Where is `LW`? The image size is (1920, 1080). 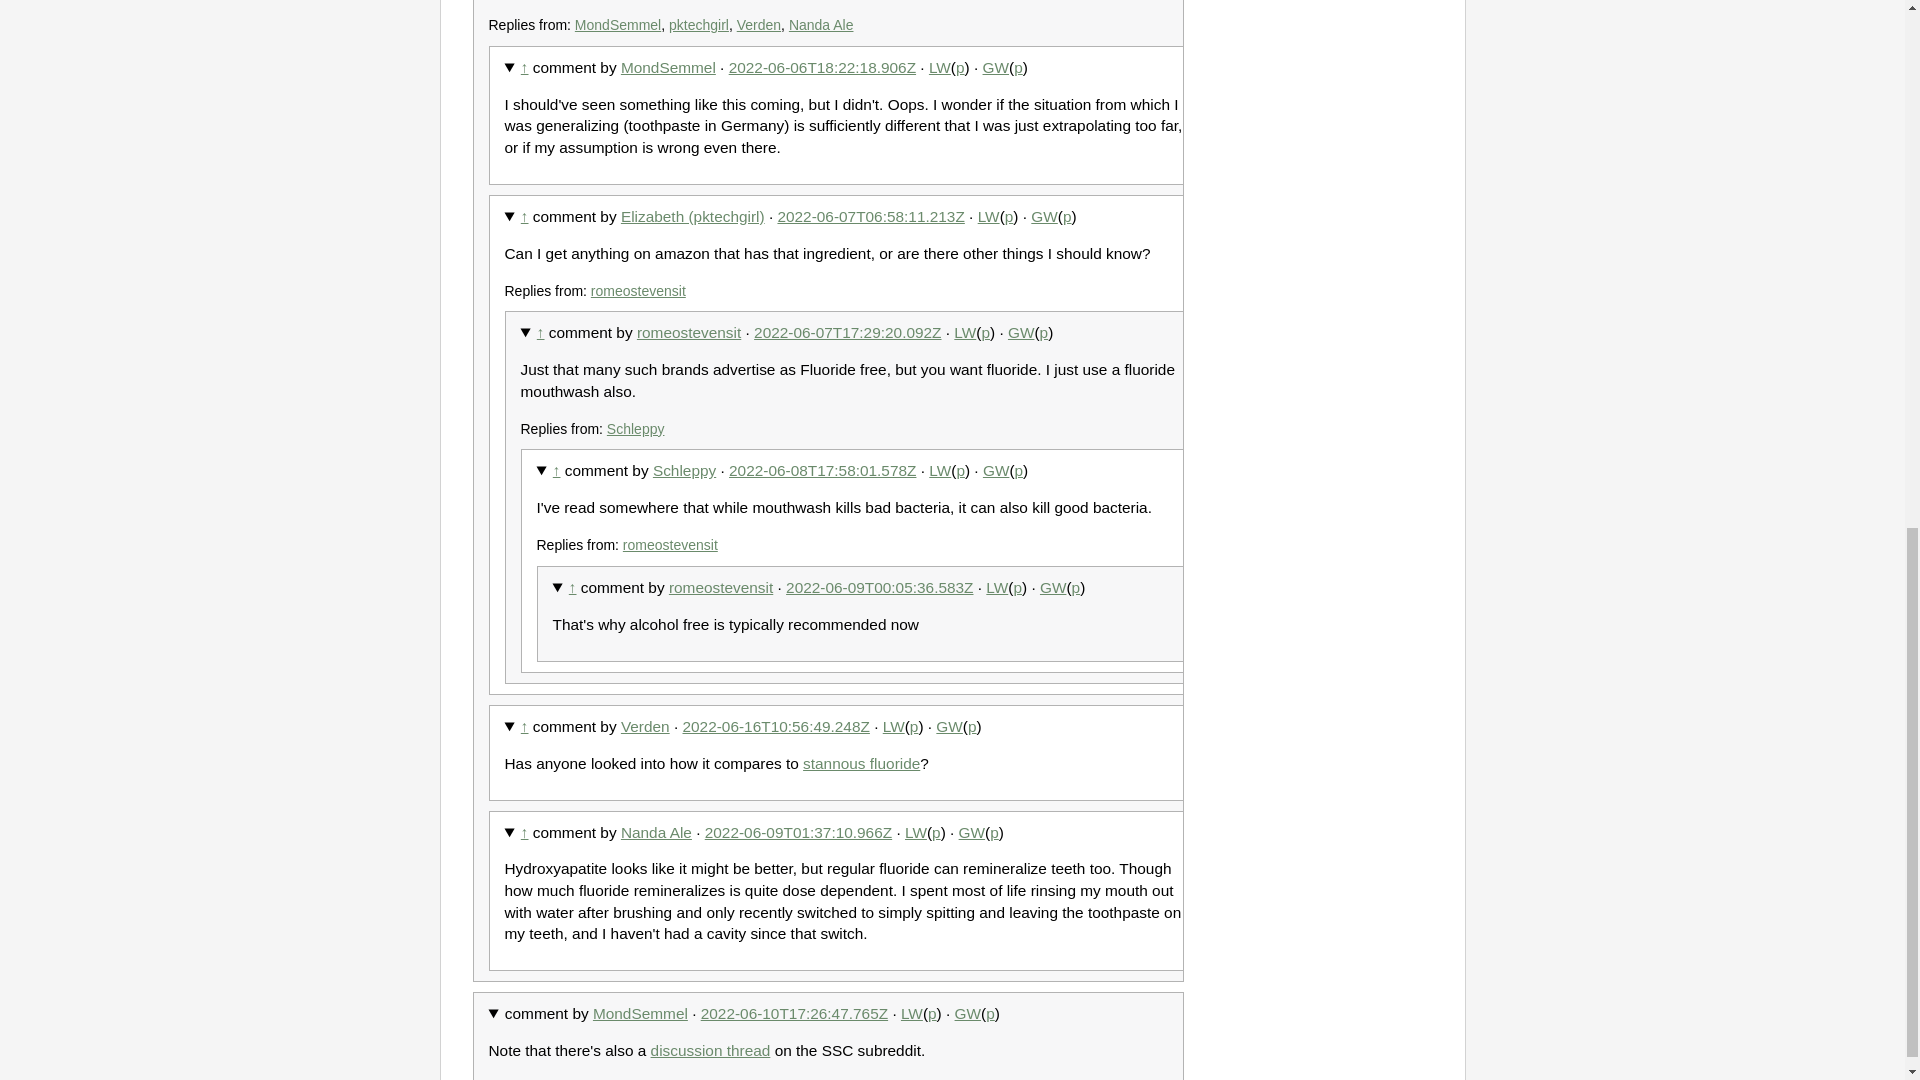 LW is located at coordinates (964, 332).